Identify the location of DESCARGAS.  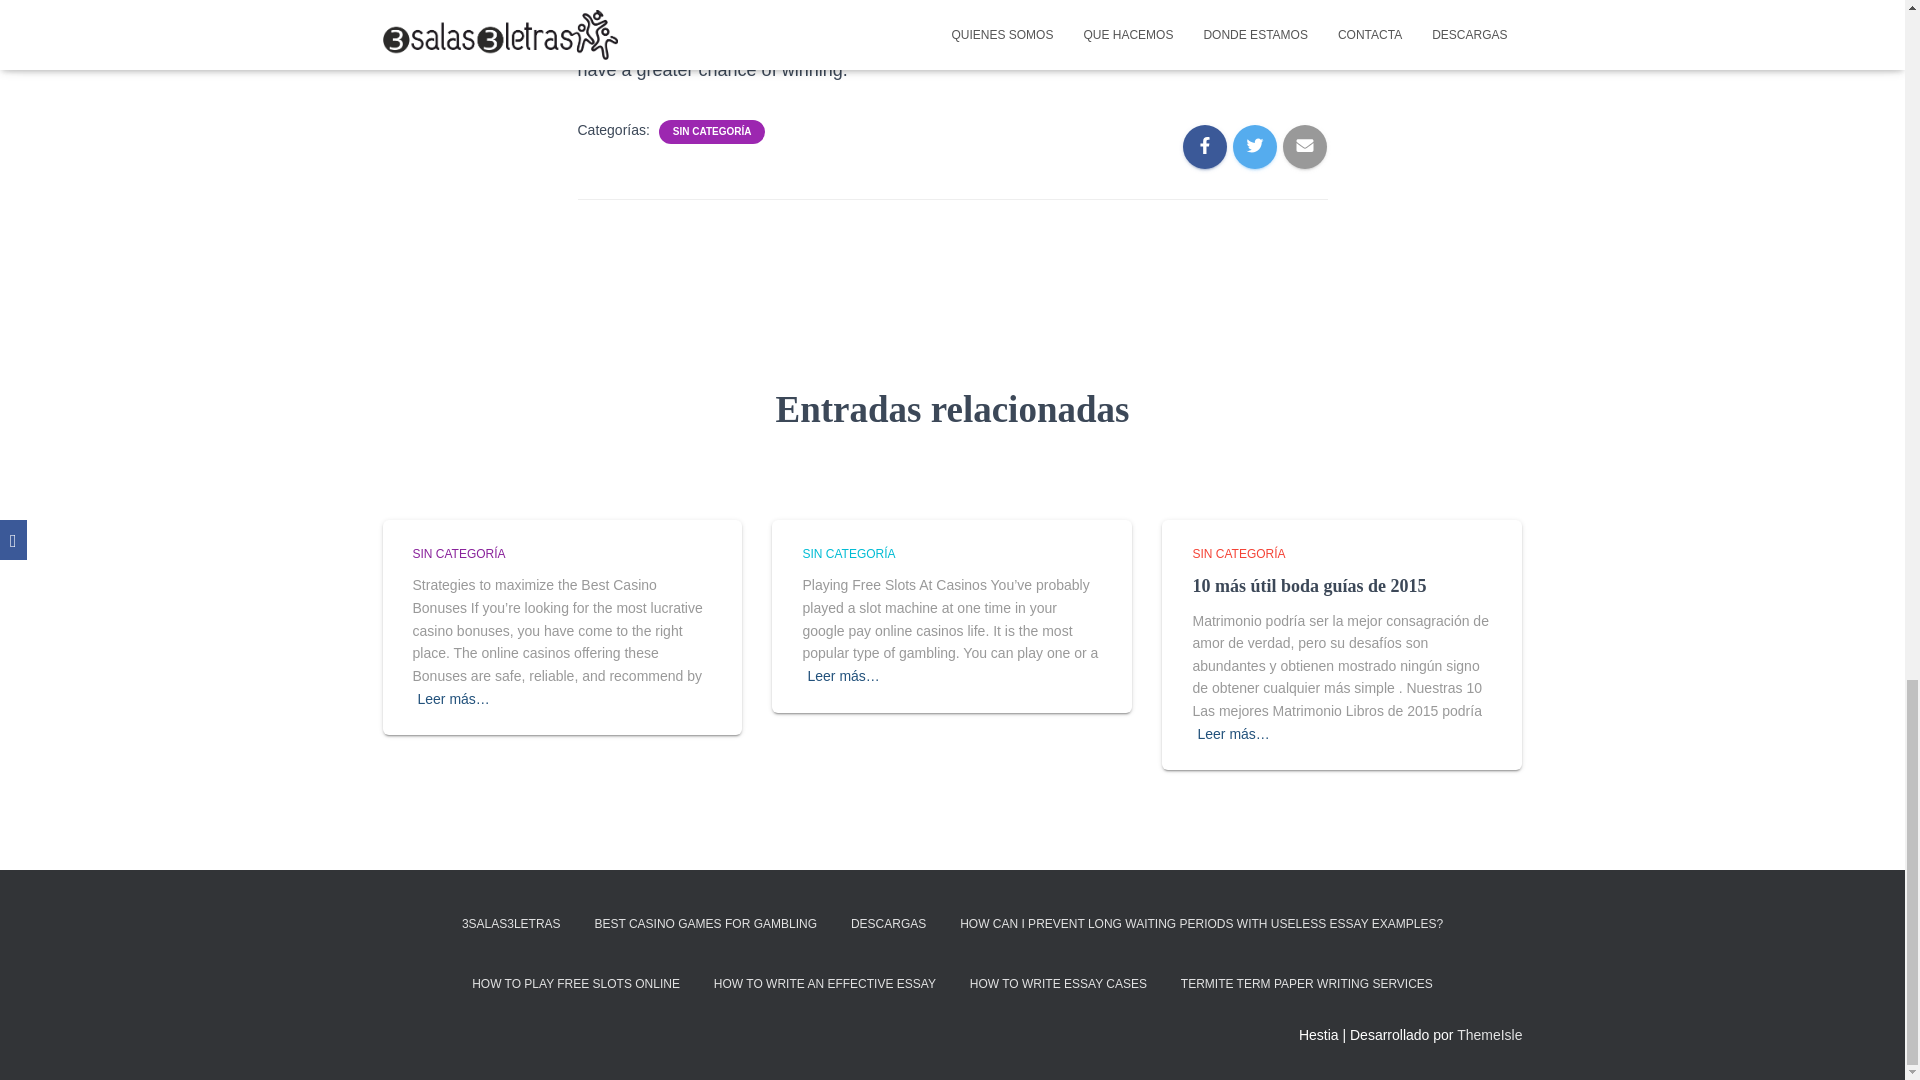
(888, 924).